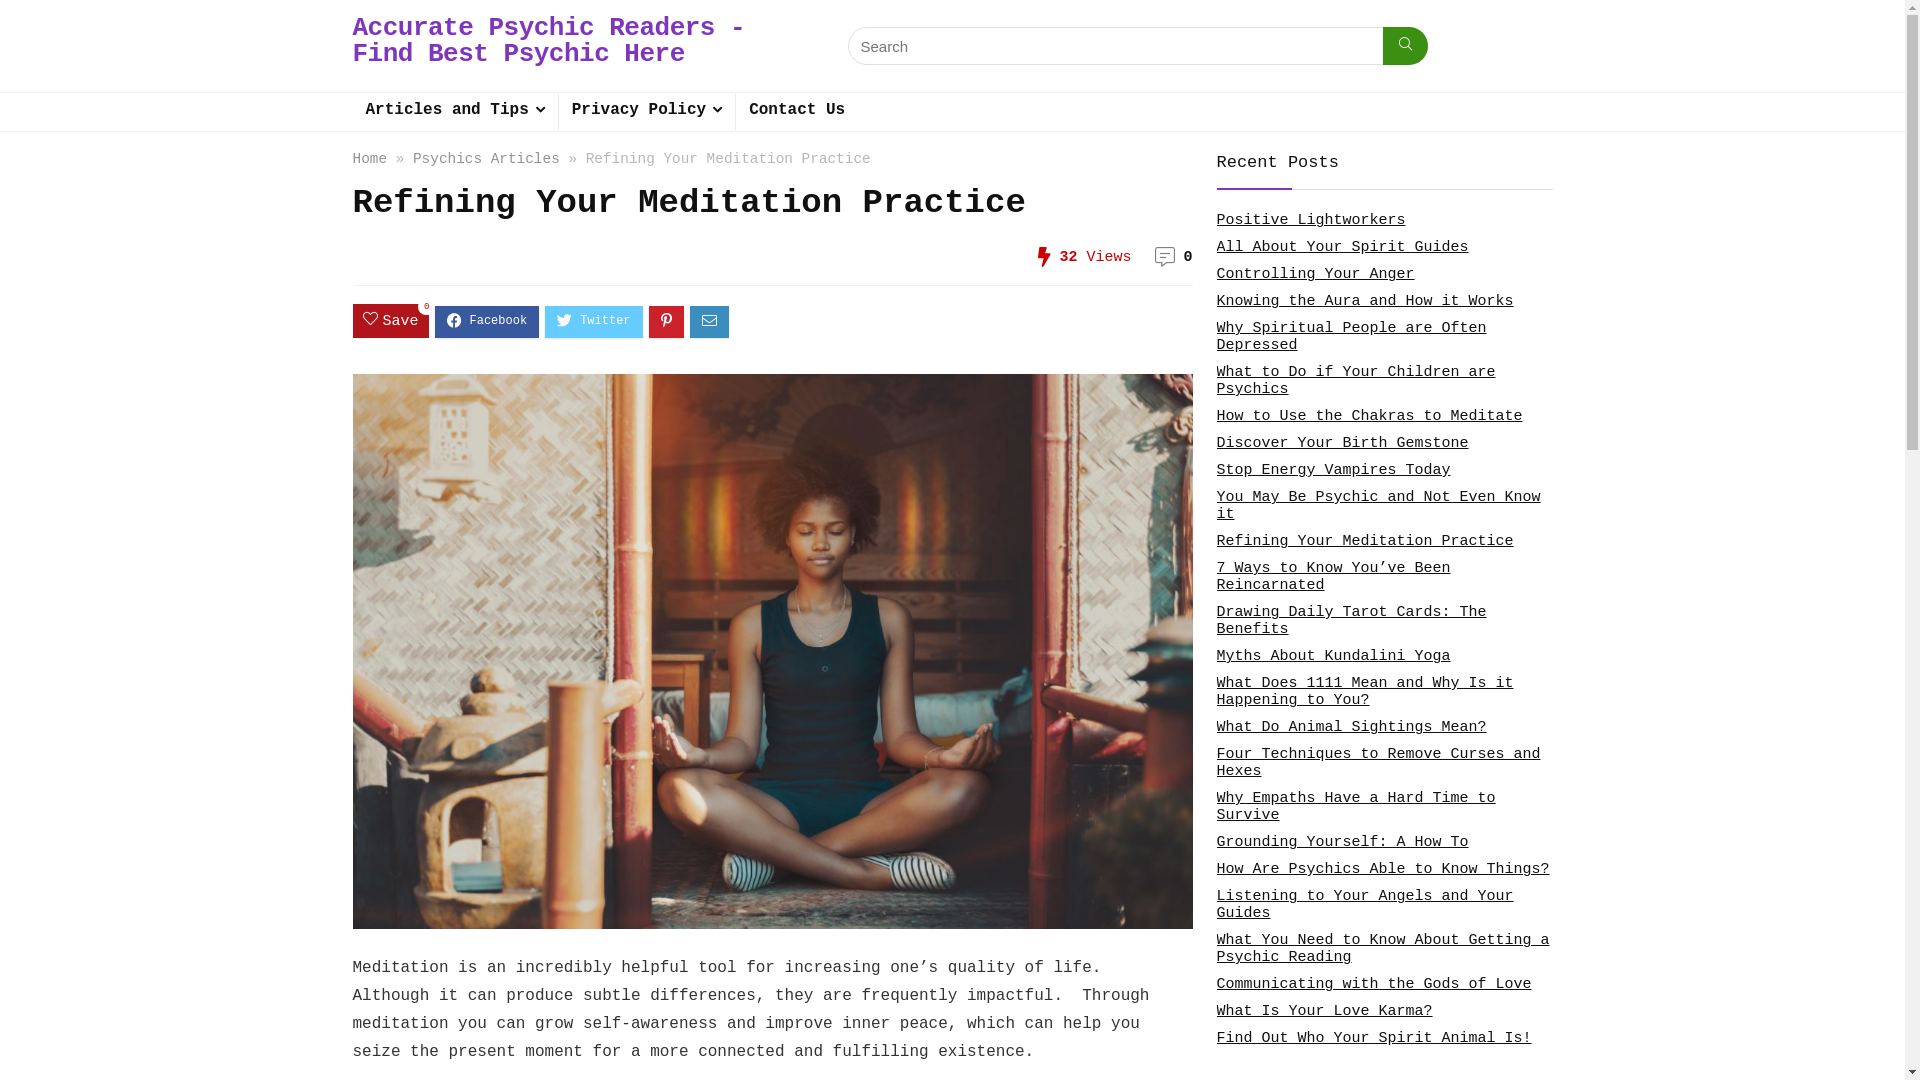 This screenshot has height=1080, width=1920. Describe the element at coordinates (797, 112) in the screenshot. I see `Contact Us` at that location.